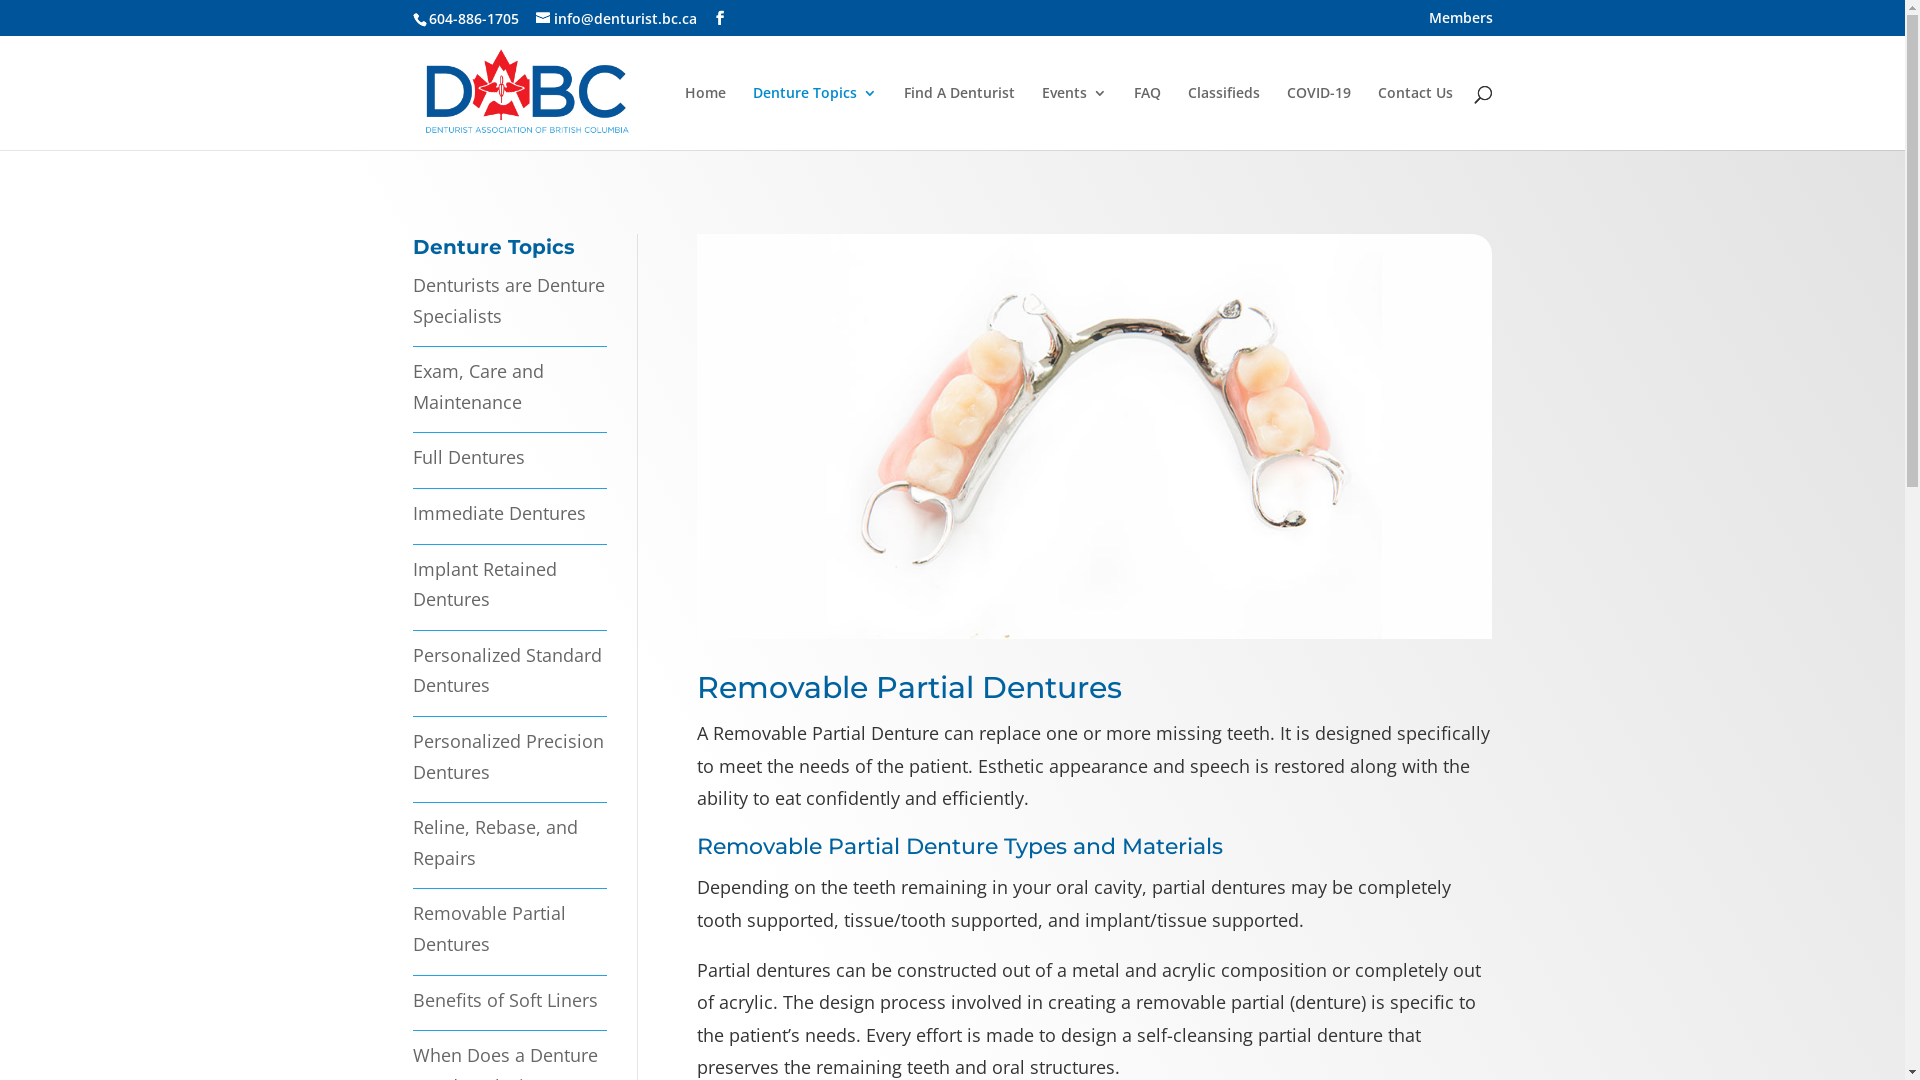 This screenshot has width=1920, height=1080. Describe the element at coordinates (704, 118) in the screenshot. I see `Home` at that location.